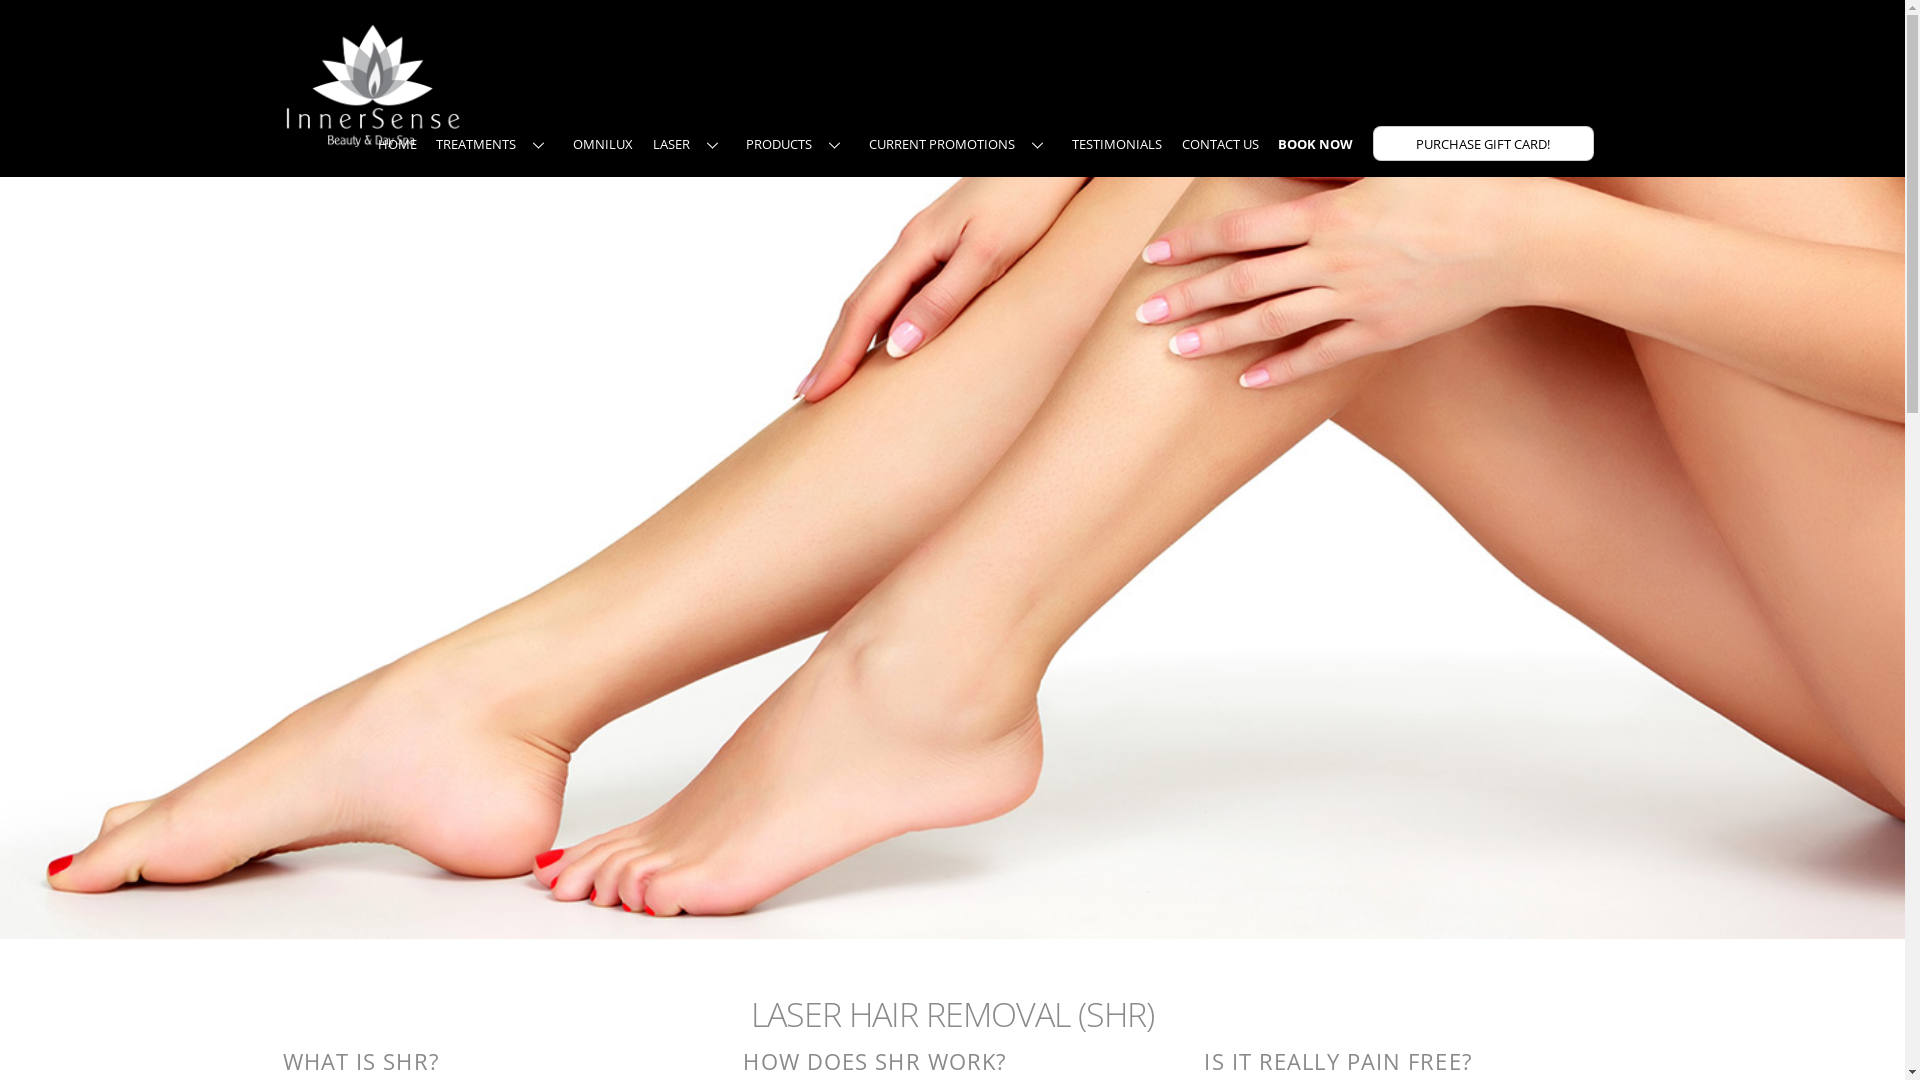 The height and width of the screenshot is (1080, 1920). What do you see at coordinates (1117, 144) in the screenshot?
I see `TESTIMONIALS` at bounding box center [1117, 144].